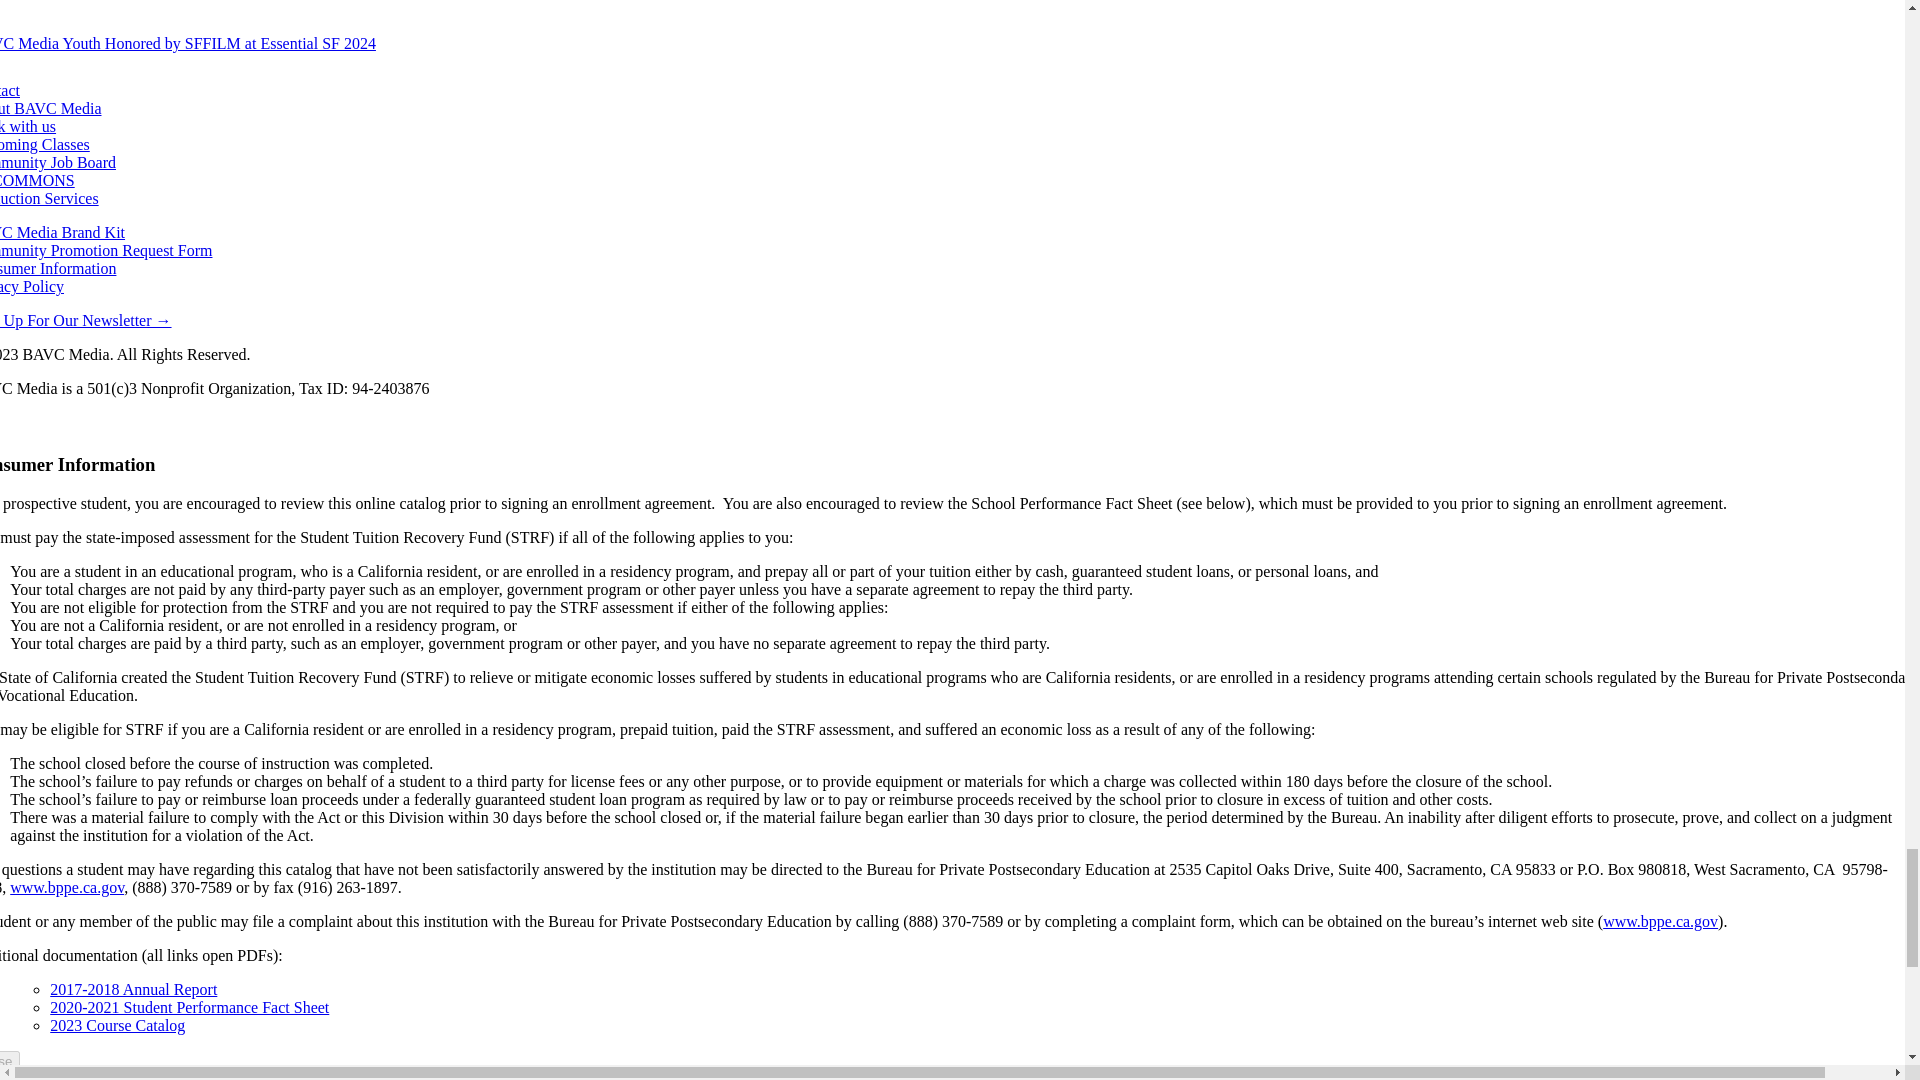 The image size is (1920, 1080). Describe the element at coordinates (45, 144) in the screenshot. I see `Upcoming Classes` at that location.